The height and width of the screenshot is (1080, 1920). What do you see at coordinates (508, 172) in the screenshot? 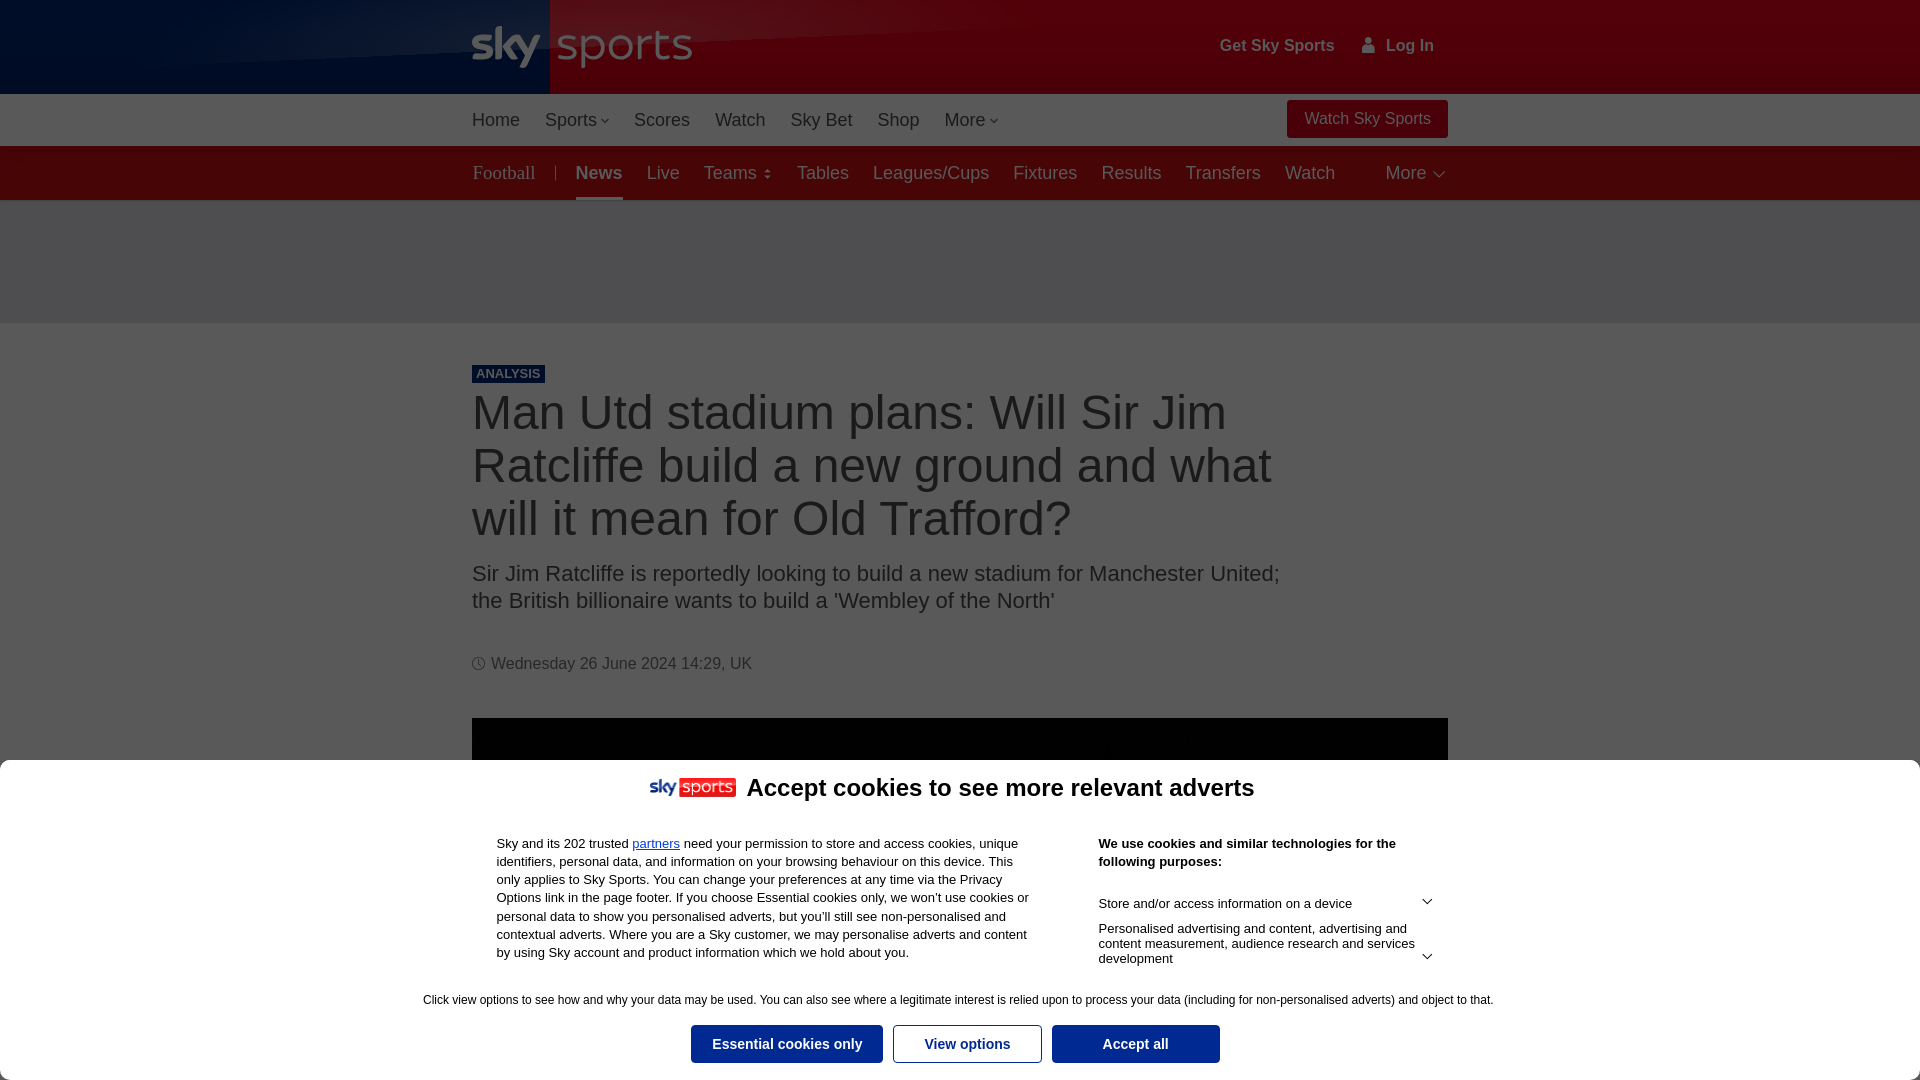
I see `Football` at bounding box center [508, 172].